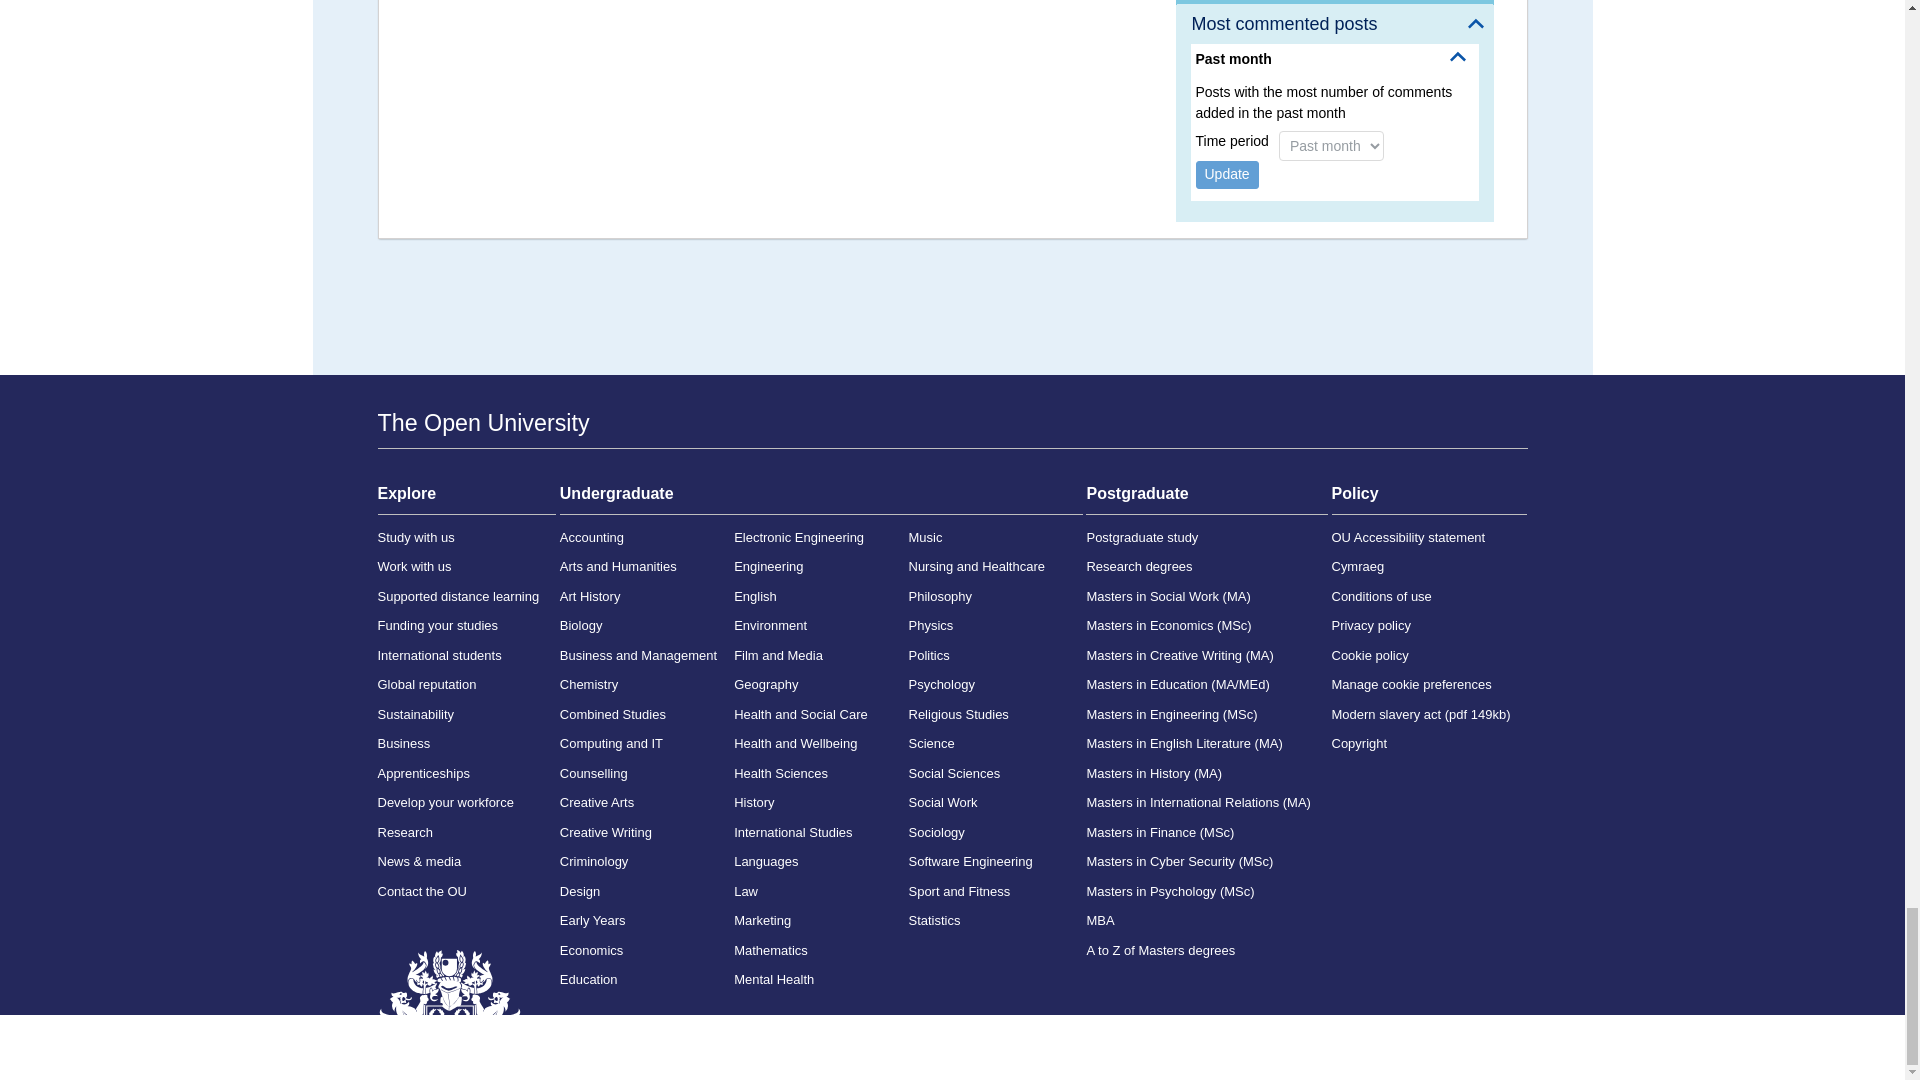 This screenshot has height=1080, width=1920. I want to click on Hide options, so click(1458, 56).